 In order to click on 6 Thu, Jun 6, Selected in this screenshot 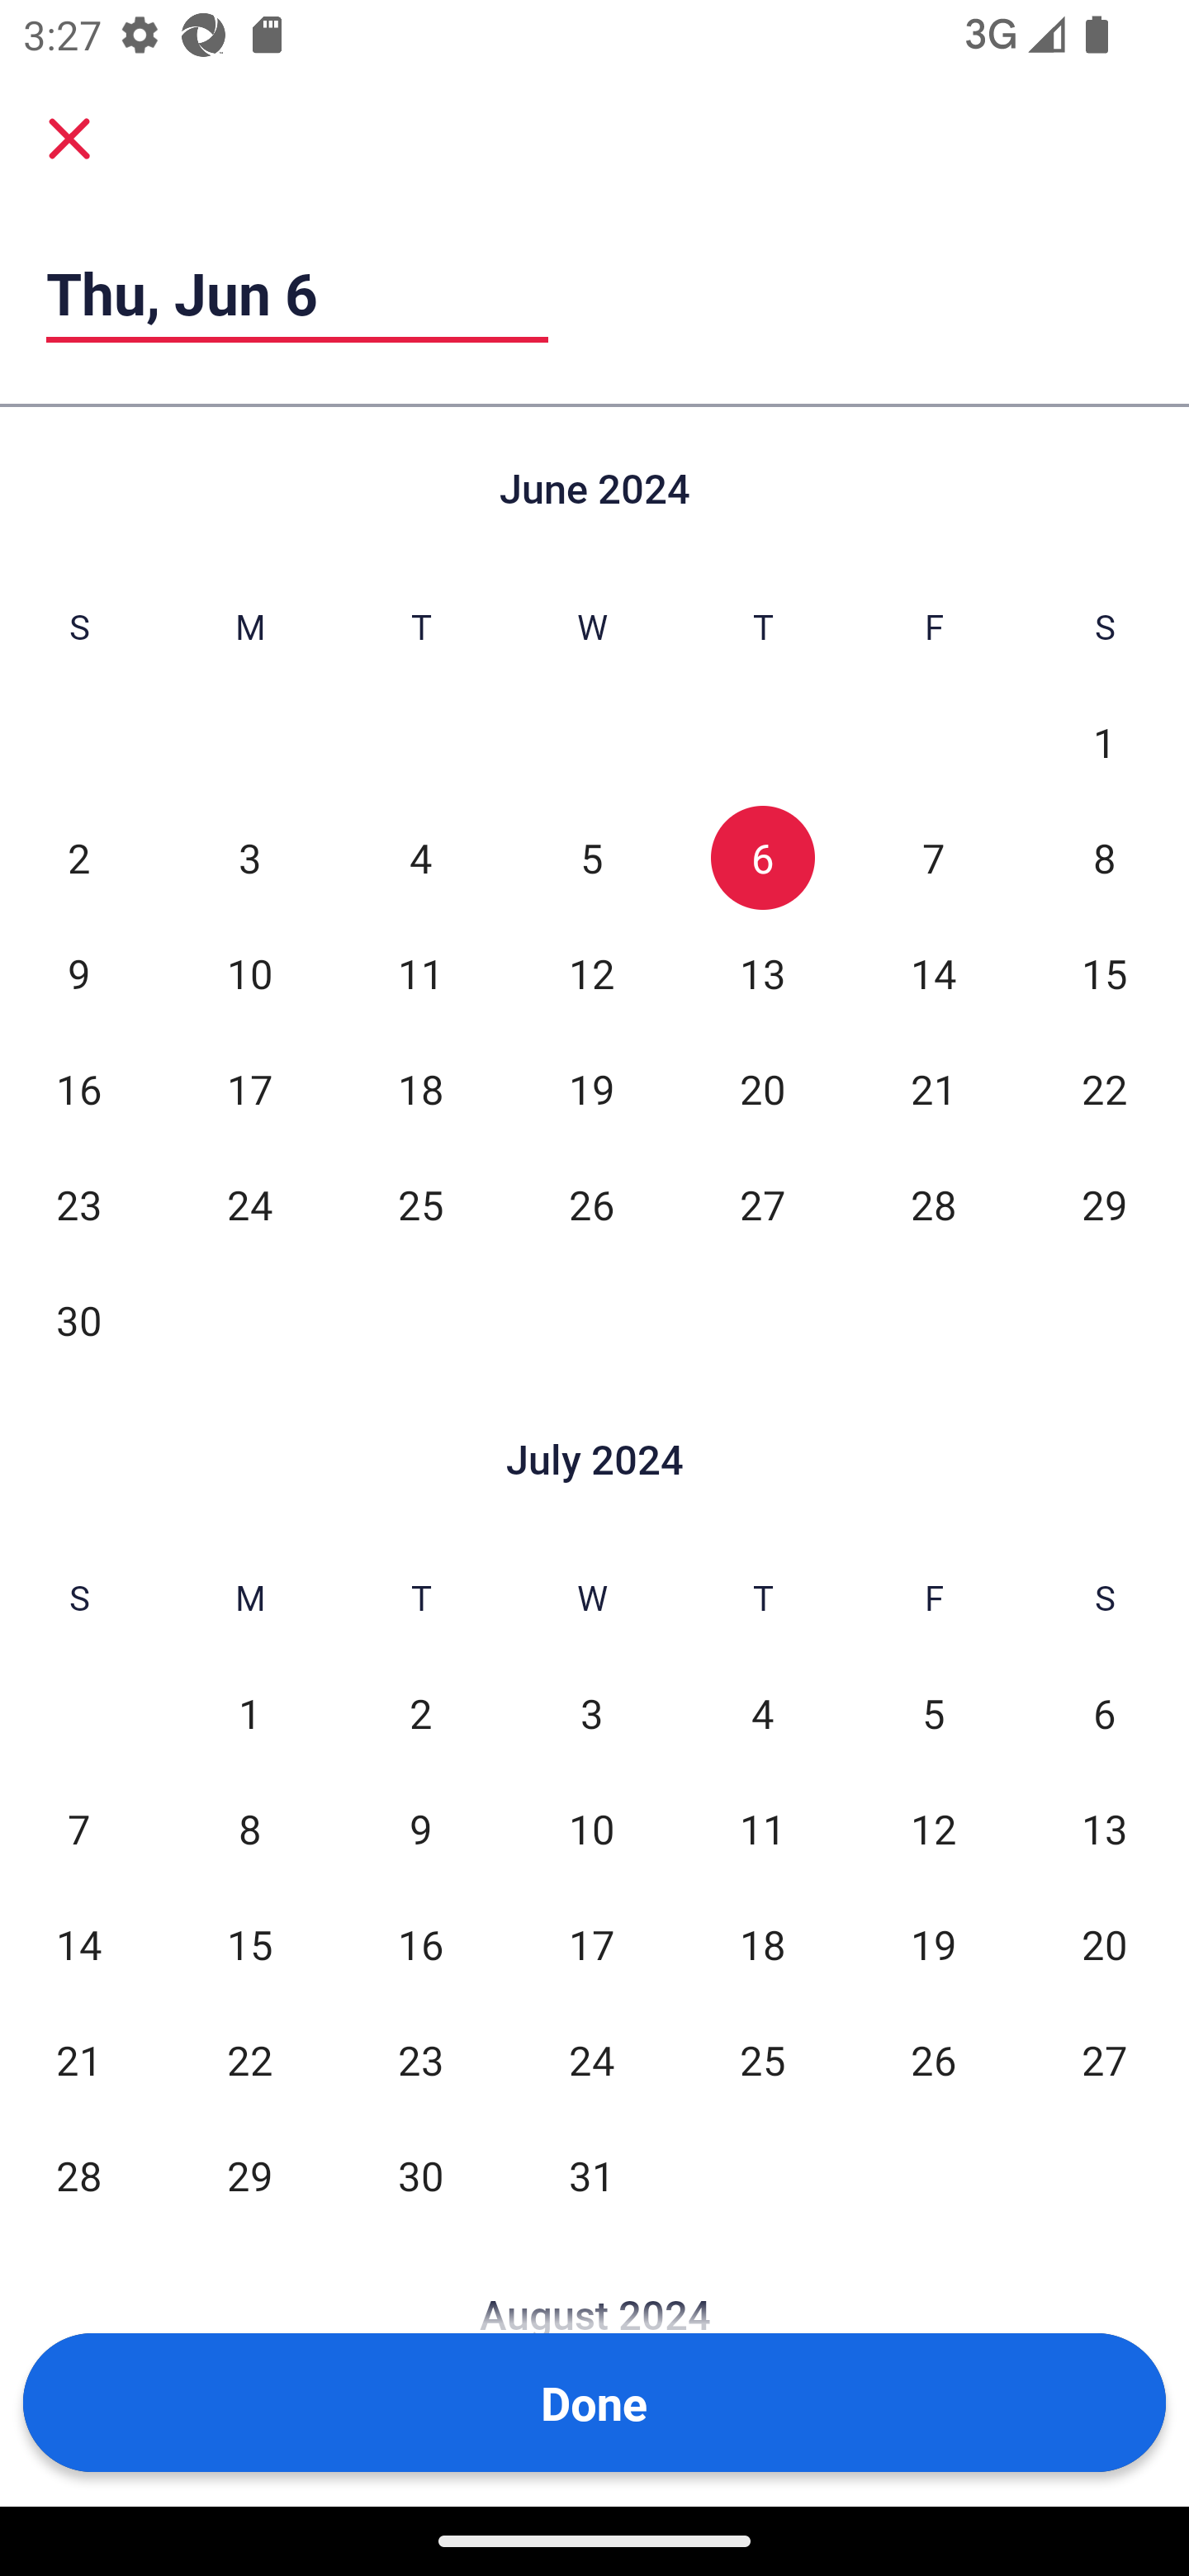, I will do `click(762, 857)`.